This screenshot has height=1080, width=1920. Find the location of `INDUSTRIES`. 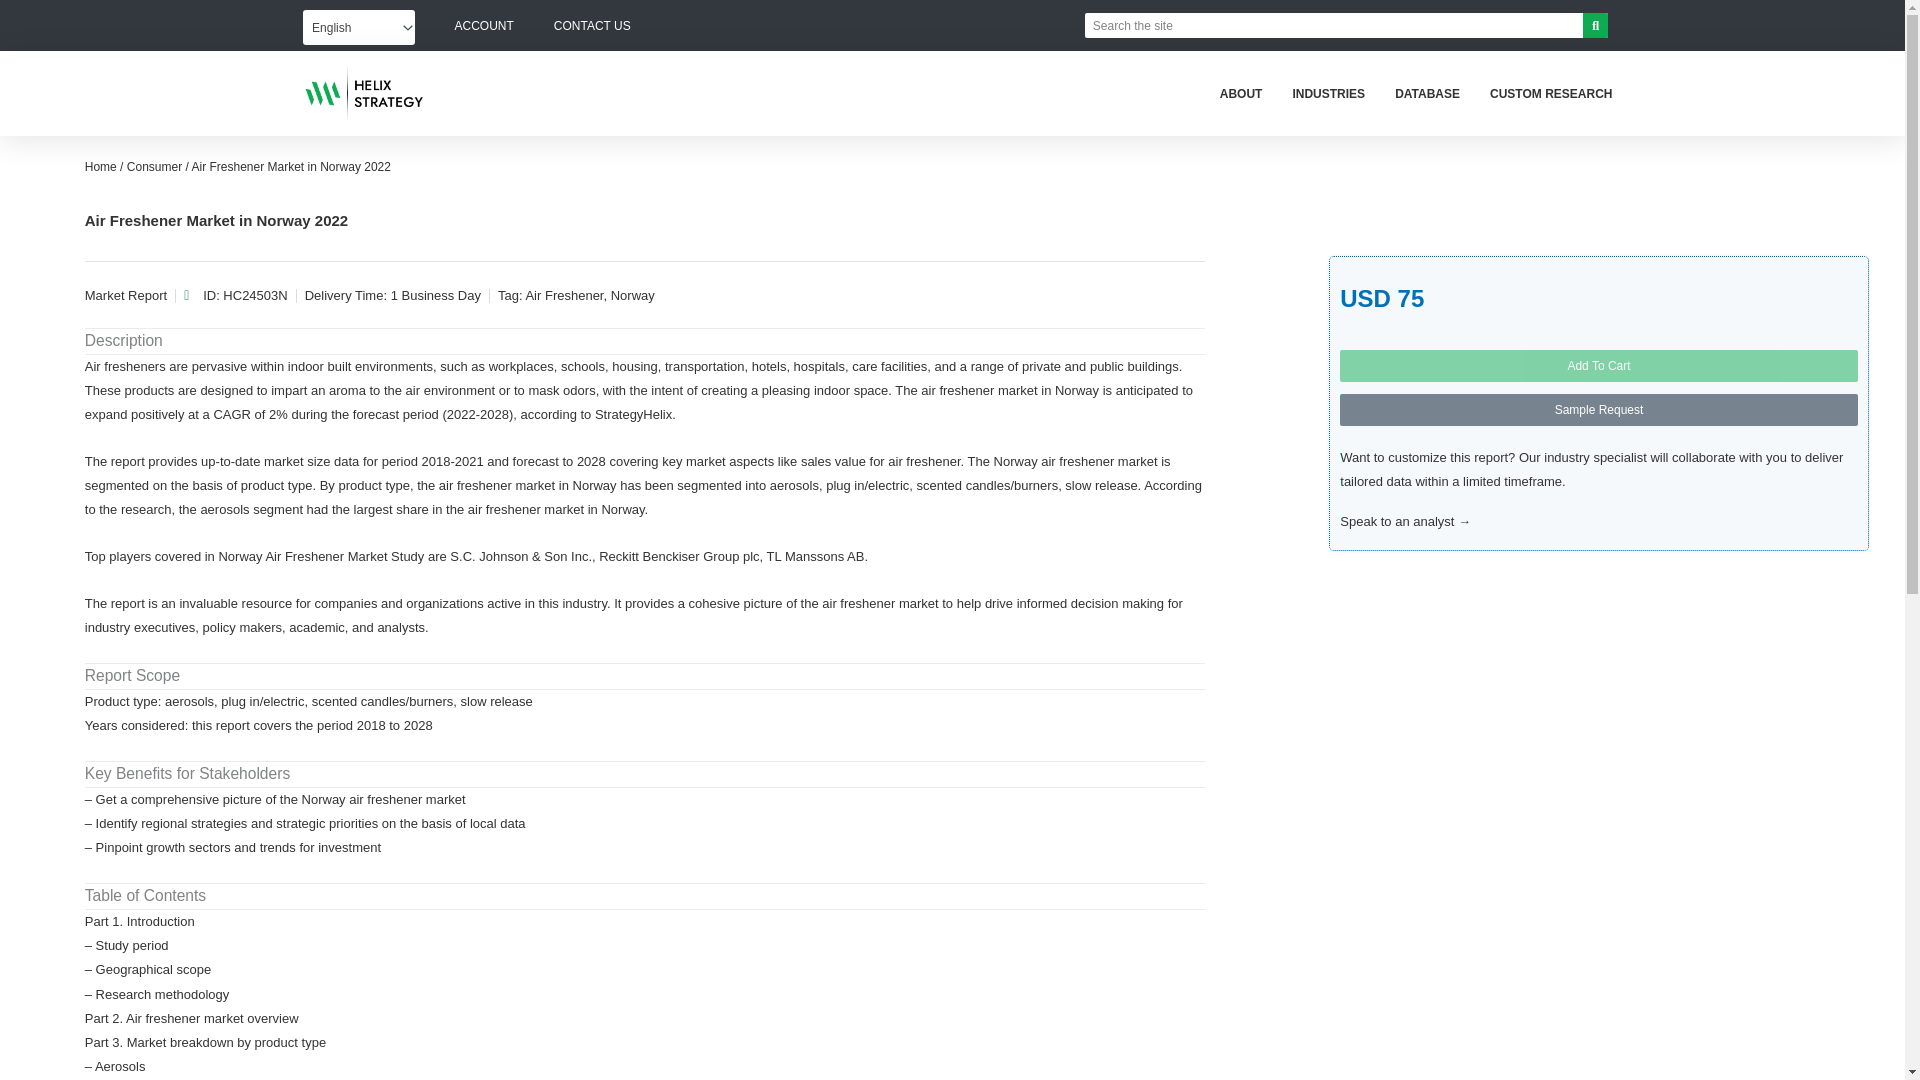

INDUSTRIES is located at coordinates (1328, 94).